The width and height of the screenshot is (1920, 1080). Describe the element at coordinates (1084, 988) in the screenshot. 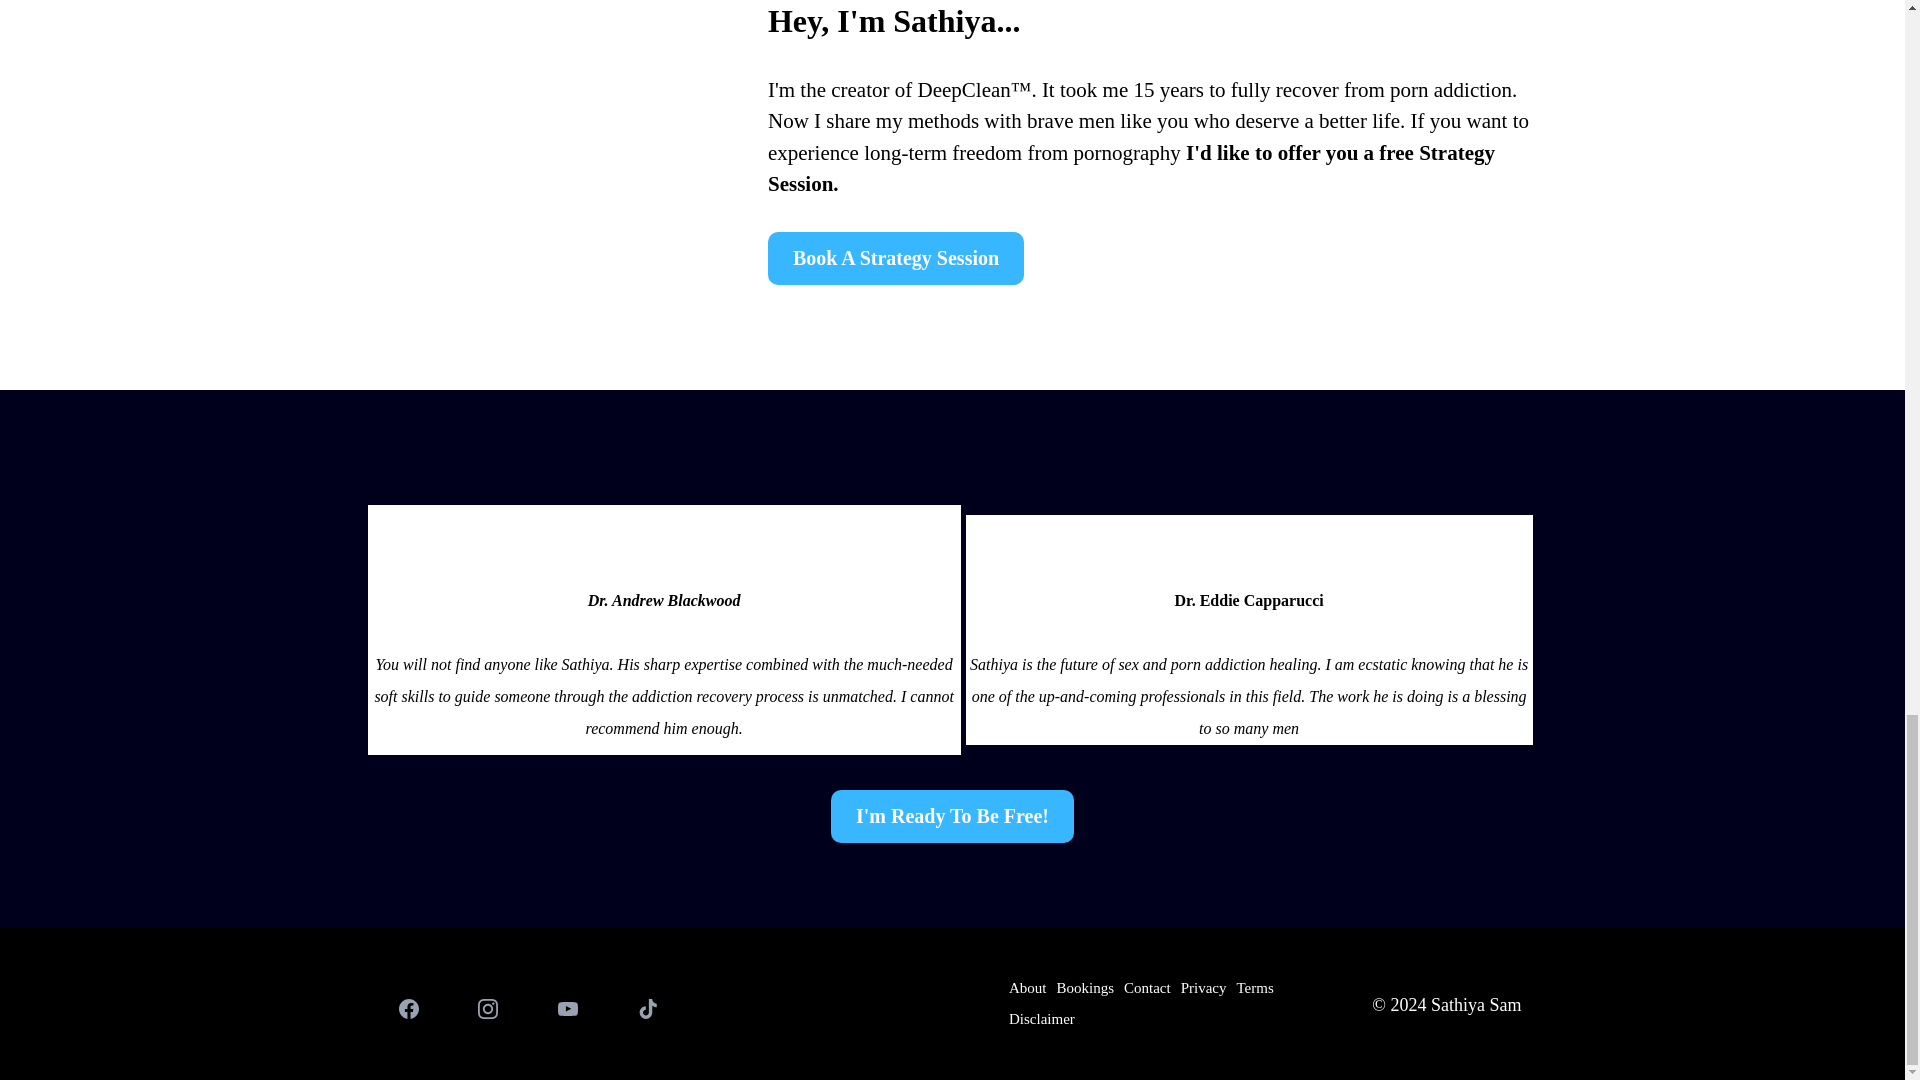

I see `Bookings` at that location.